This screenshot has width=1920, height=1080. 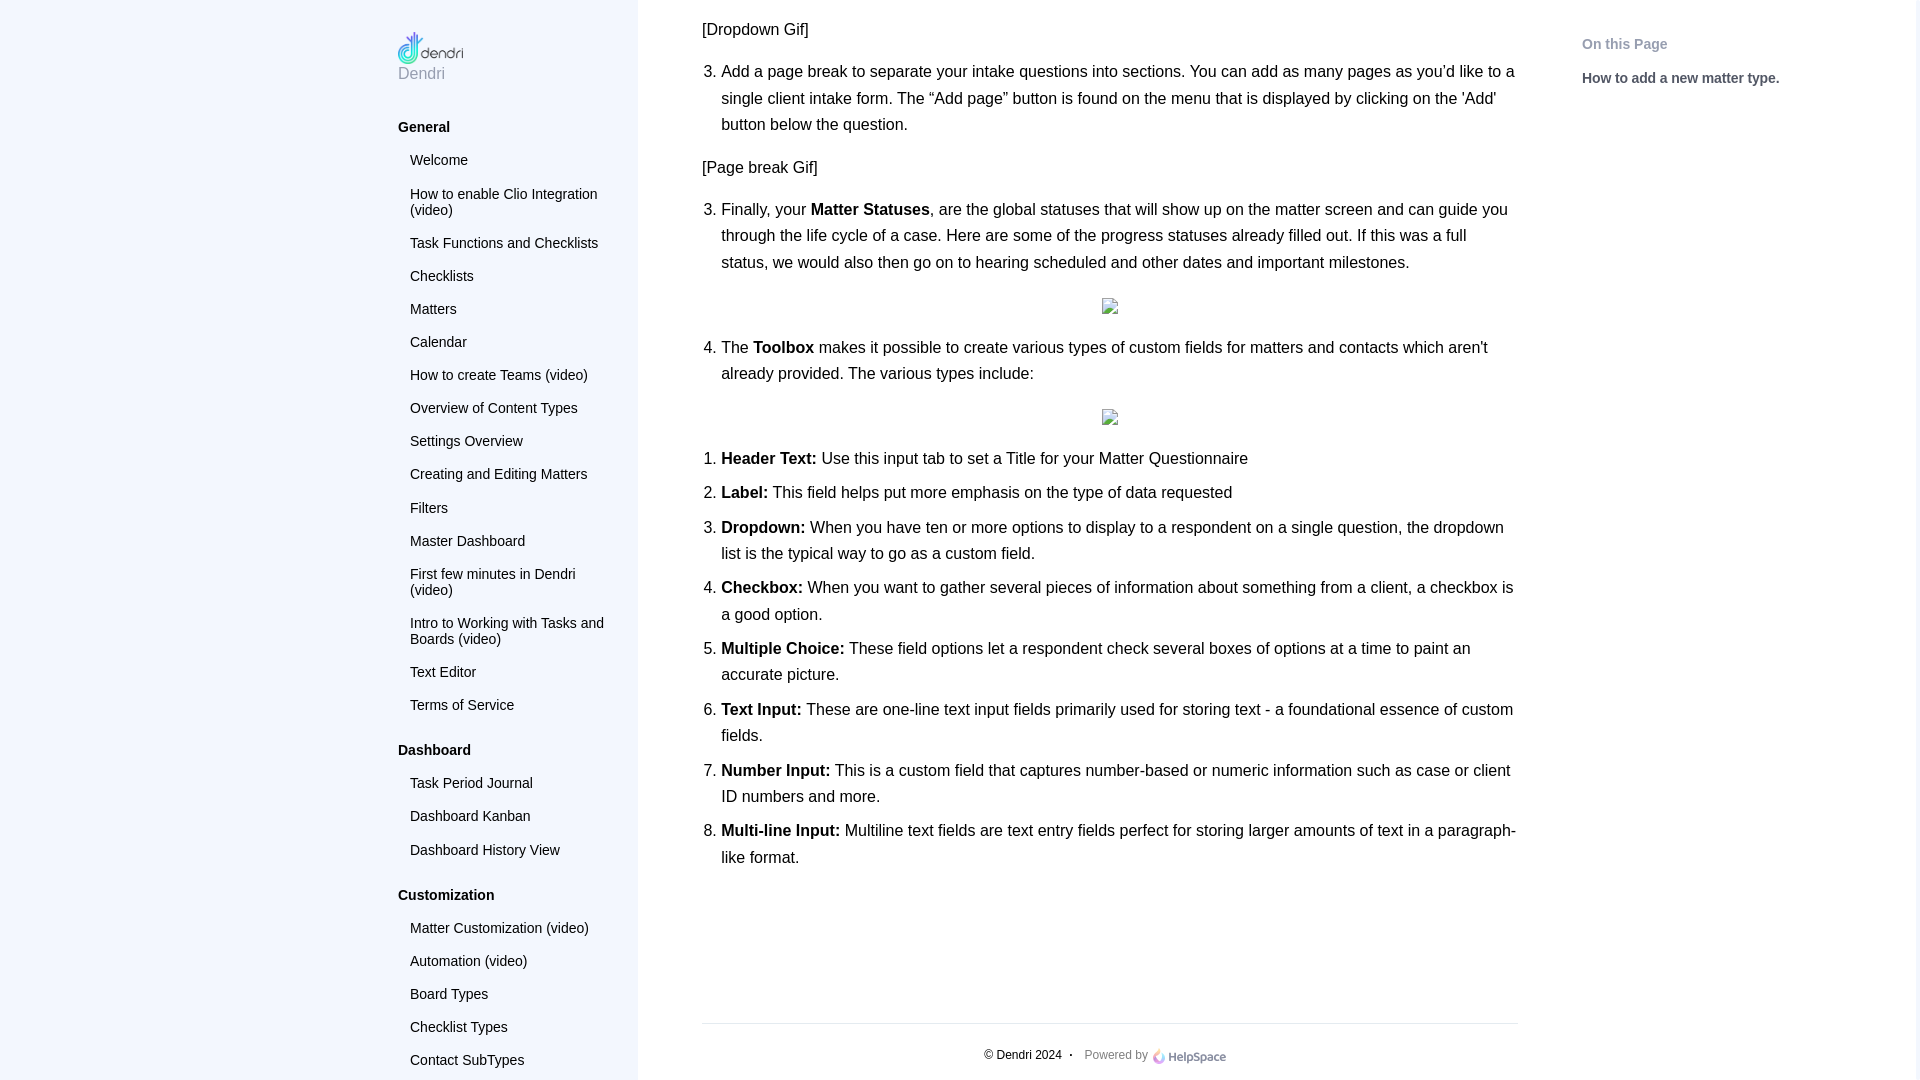 What do you see at coordinates (508, 15) in the screenshot?
I see `Profile Settings` at bounding box center [508, 15].